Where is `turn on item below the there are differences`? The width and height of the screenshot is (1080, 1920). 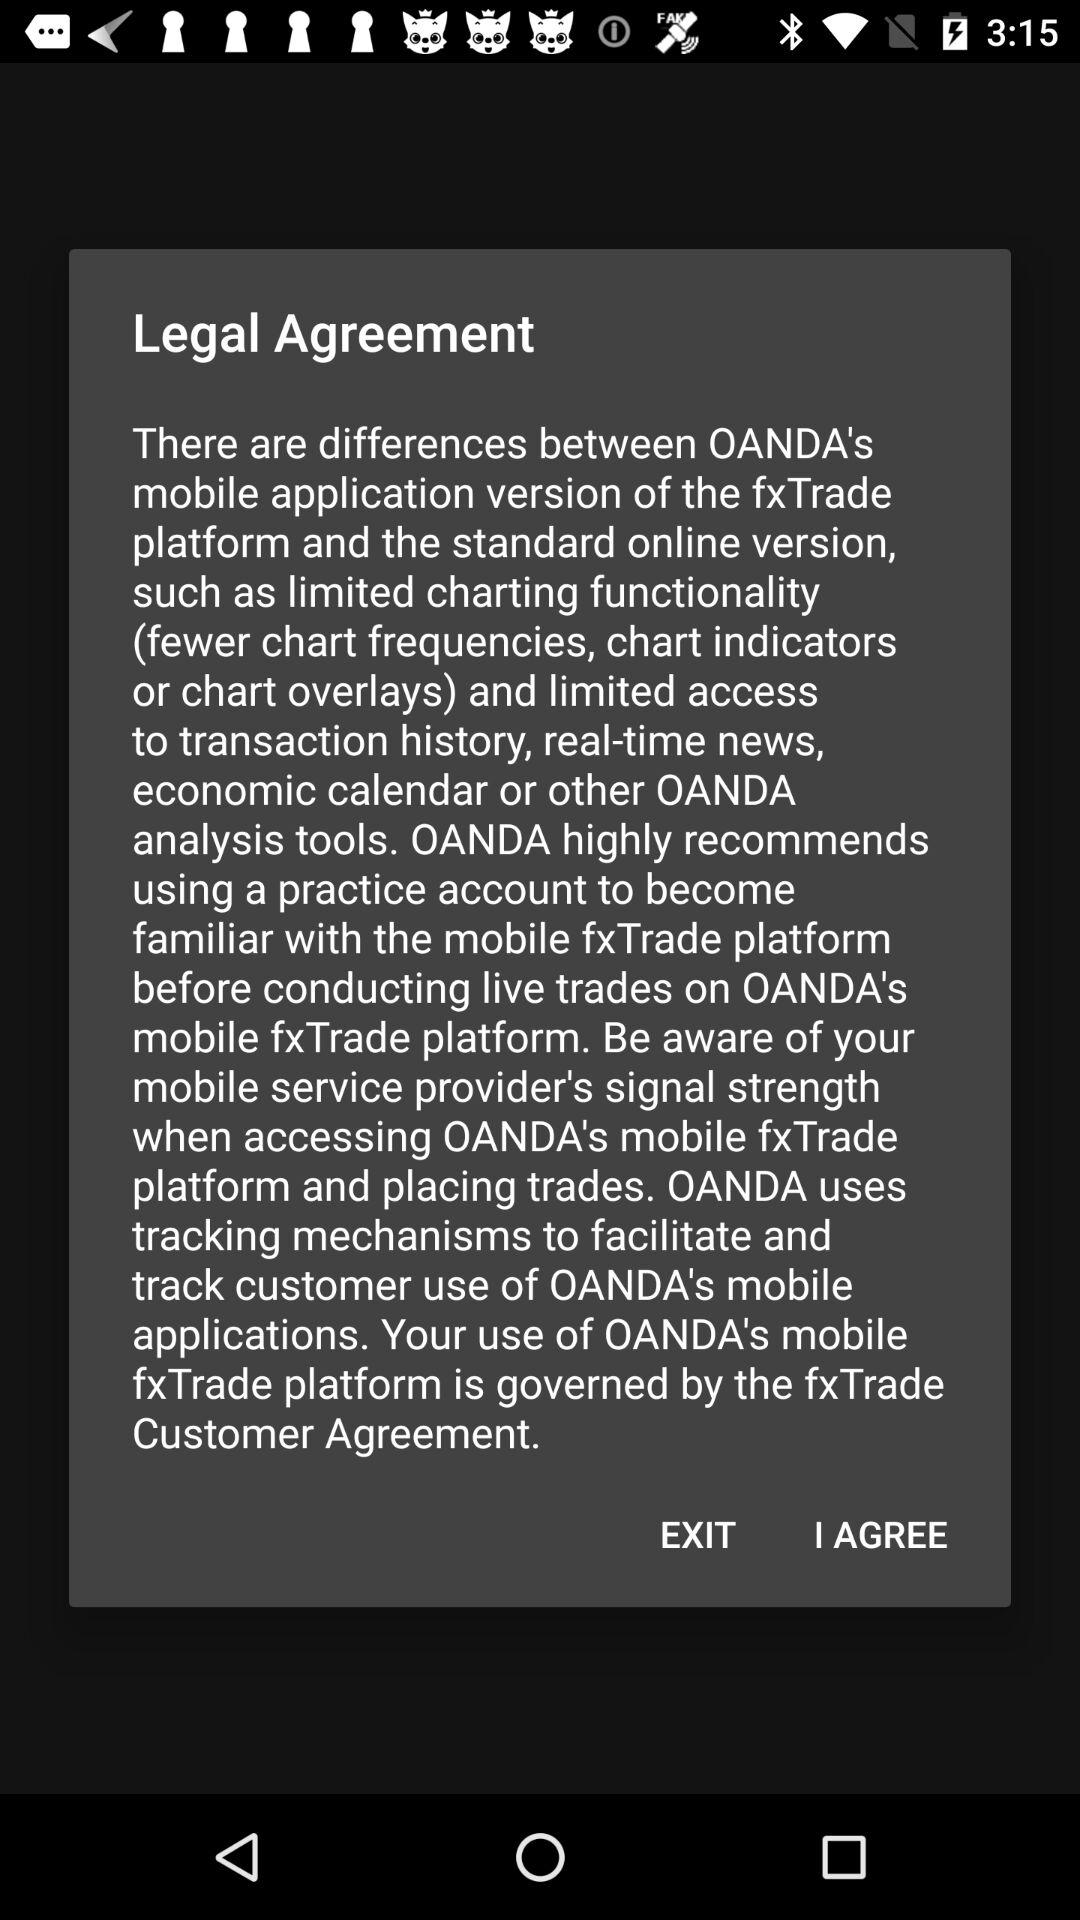 turn on item below the there are differences is located at coordinates (880, 1533).